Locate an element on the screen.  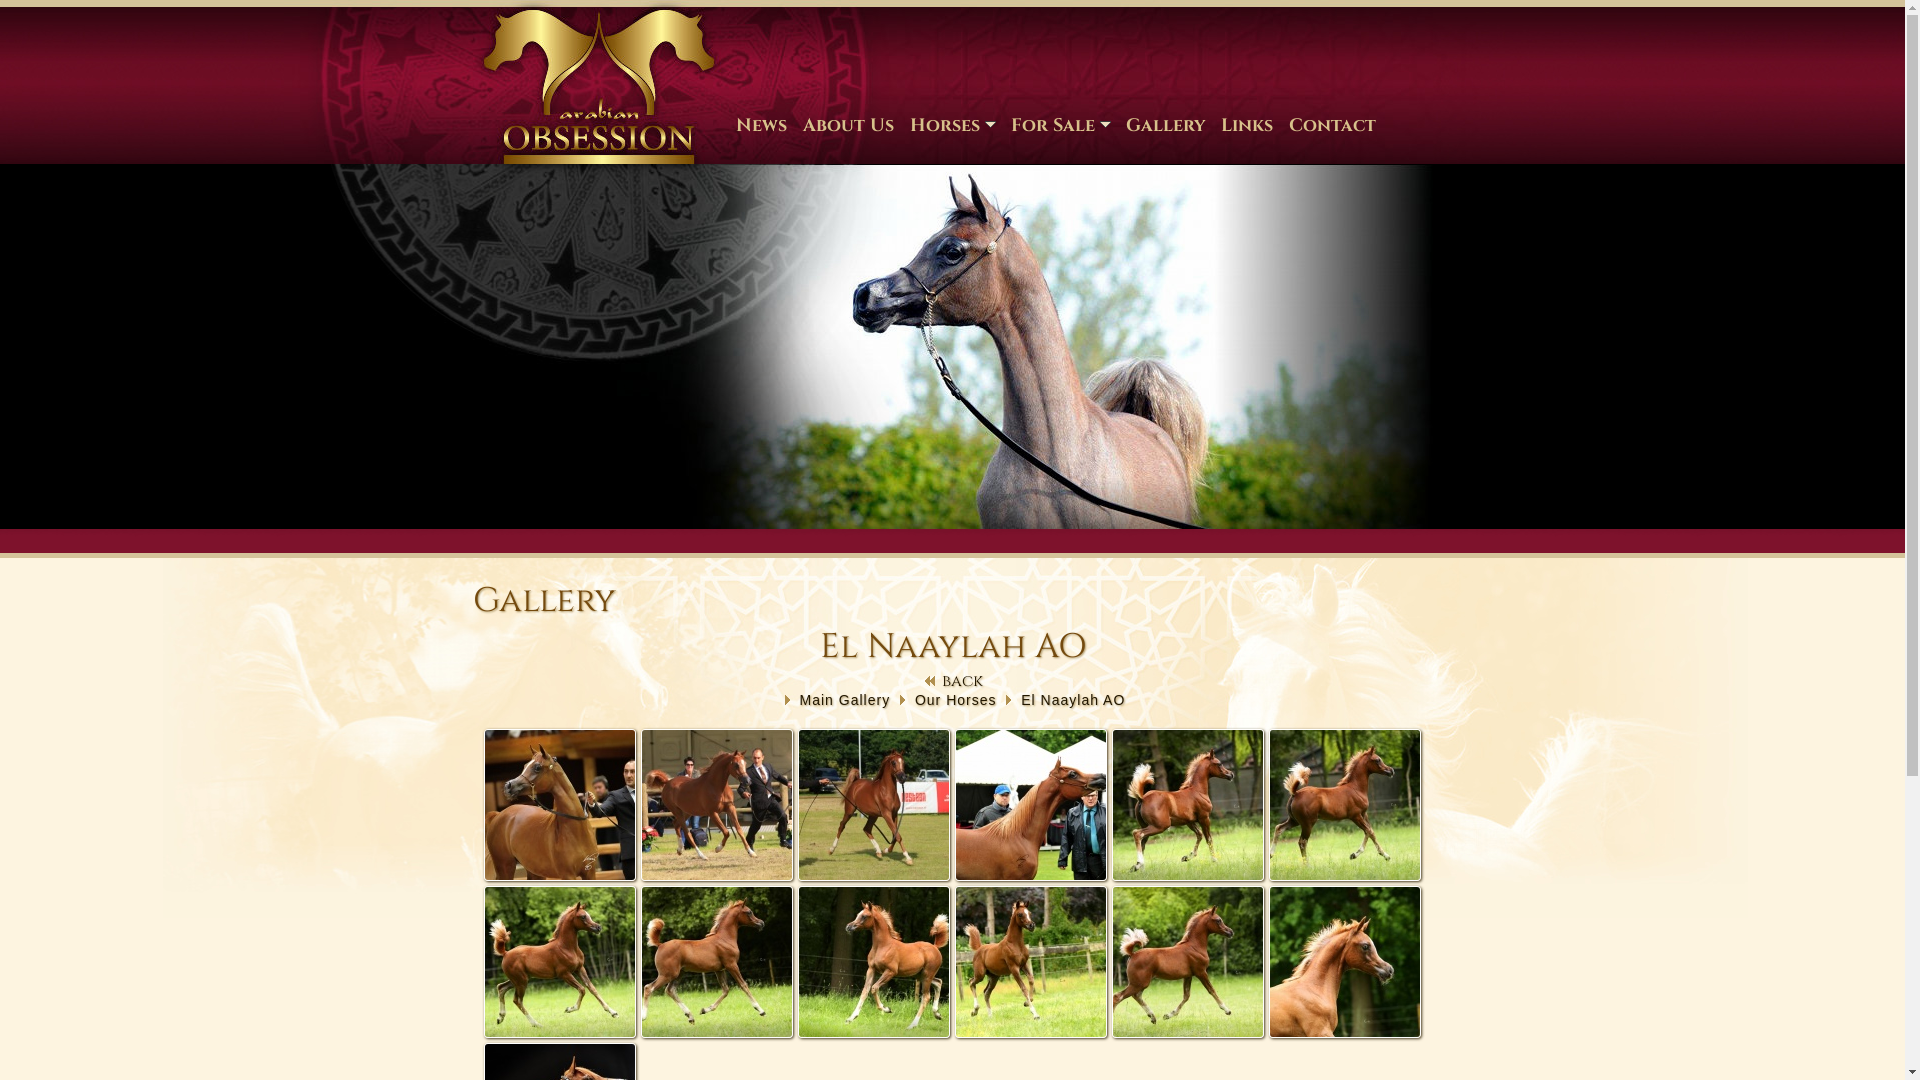
El Naaylah AO is located at coordinates (1073, 700).